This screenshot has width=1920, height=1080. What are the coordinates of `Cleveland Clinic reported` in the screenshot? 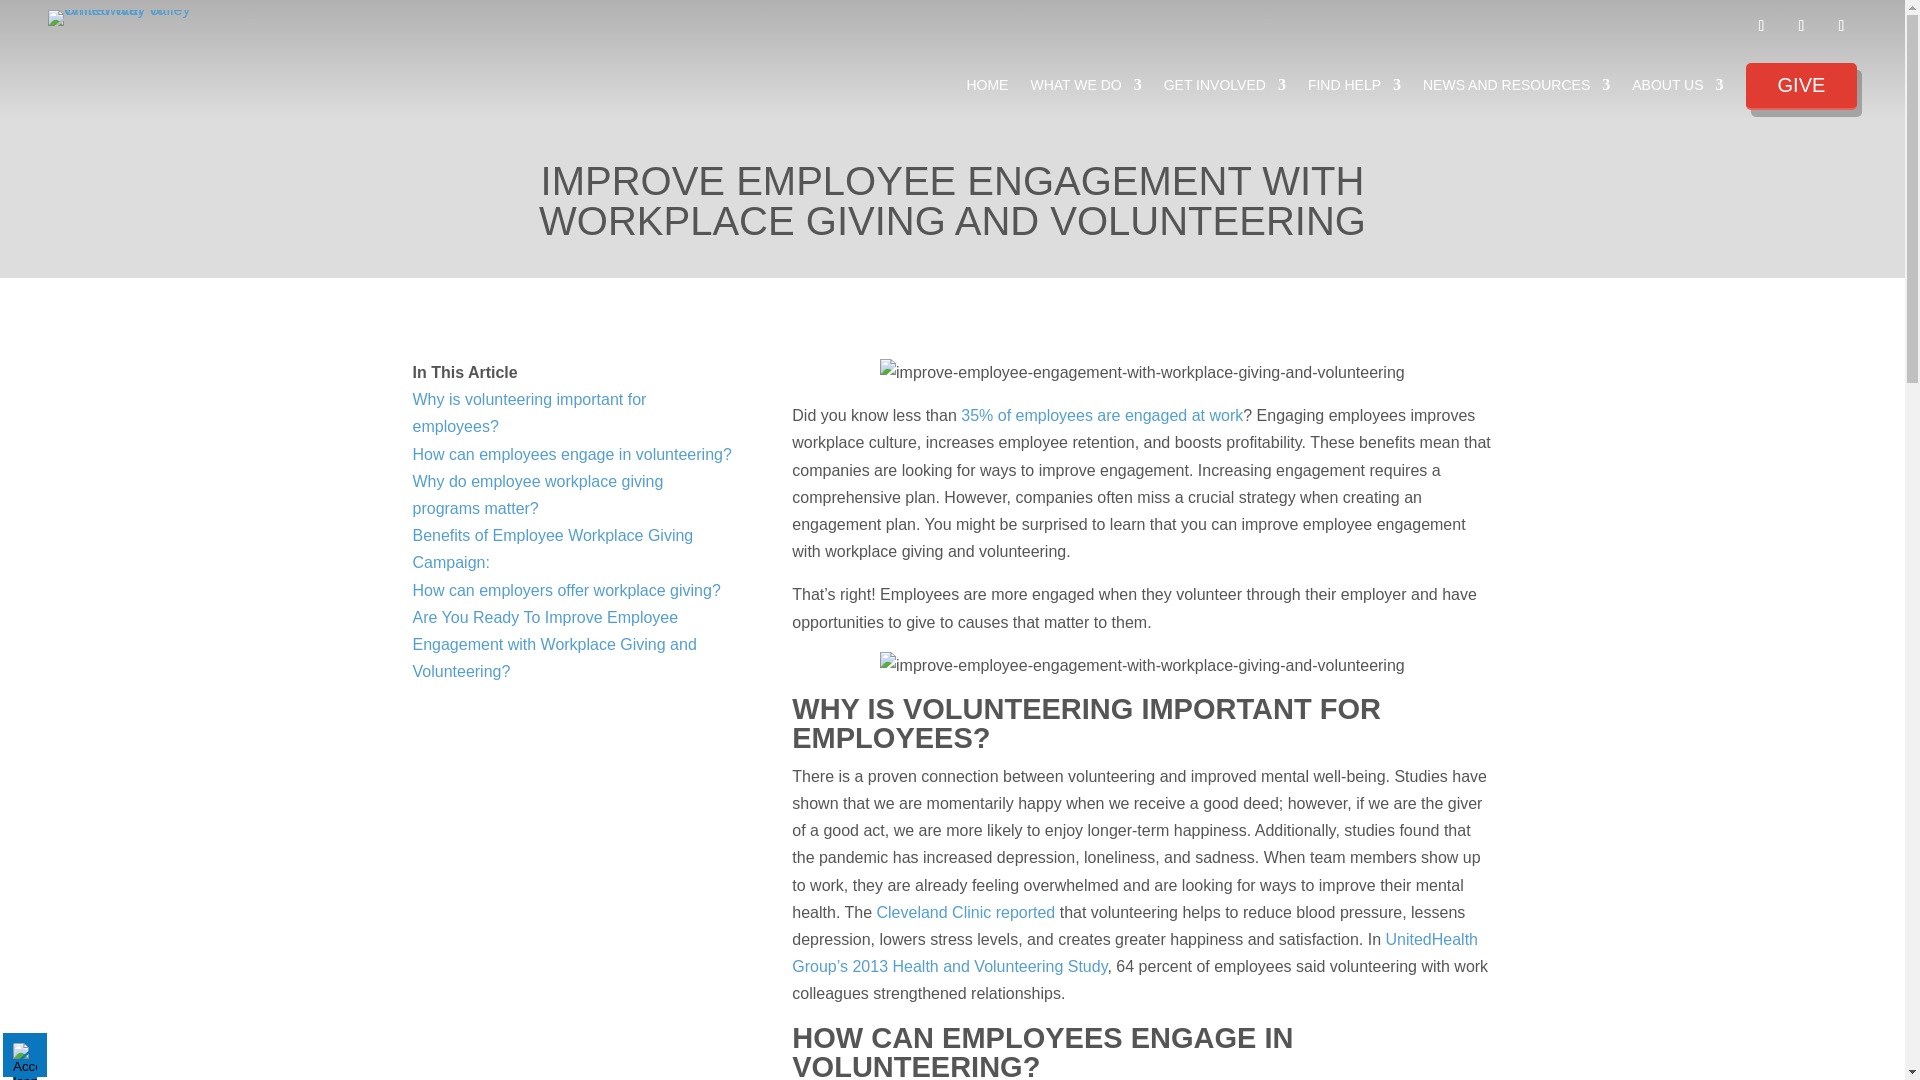 It's located at (964, 912).